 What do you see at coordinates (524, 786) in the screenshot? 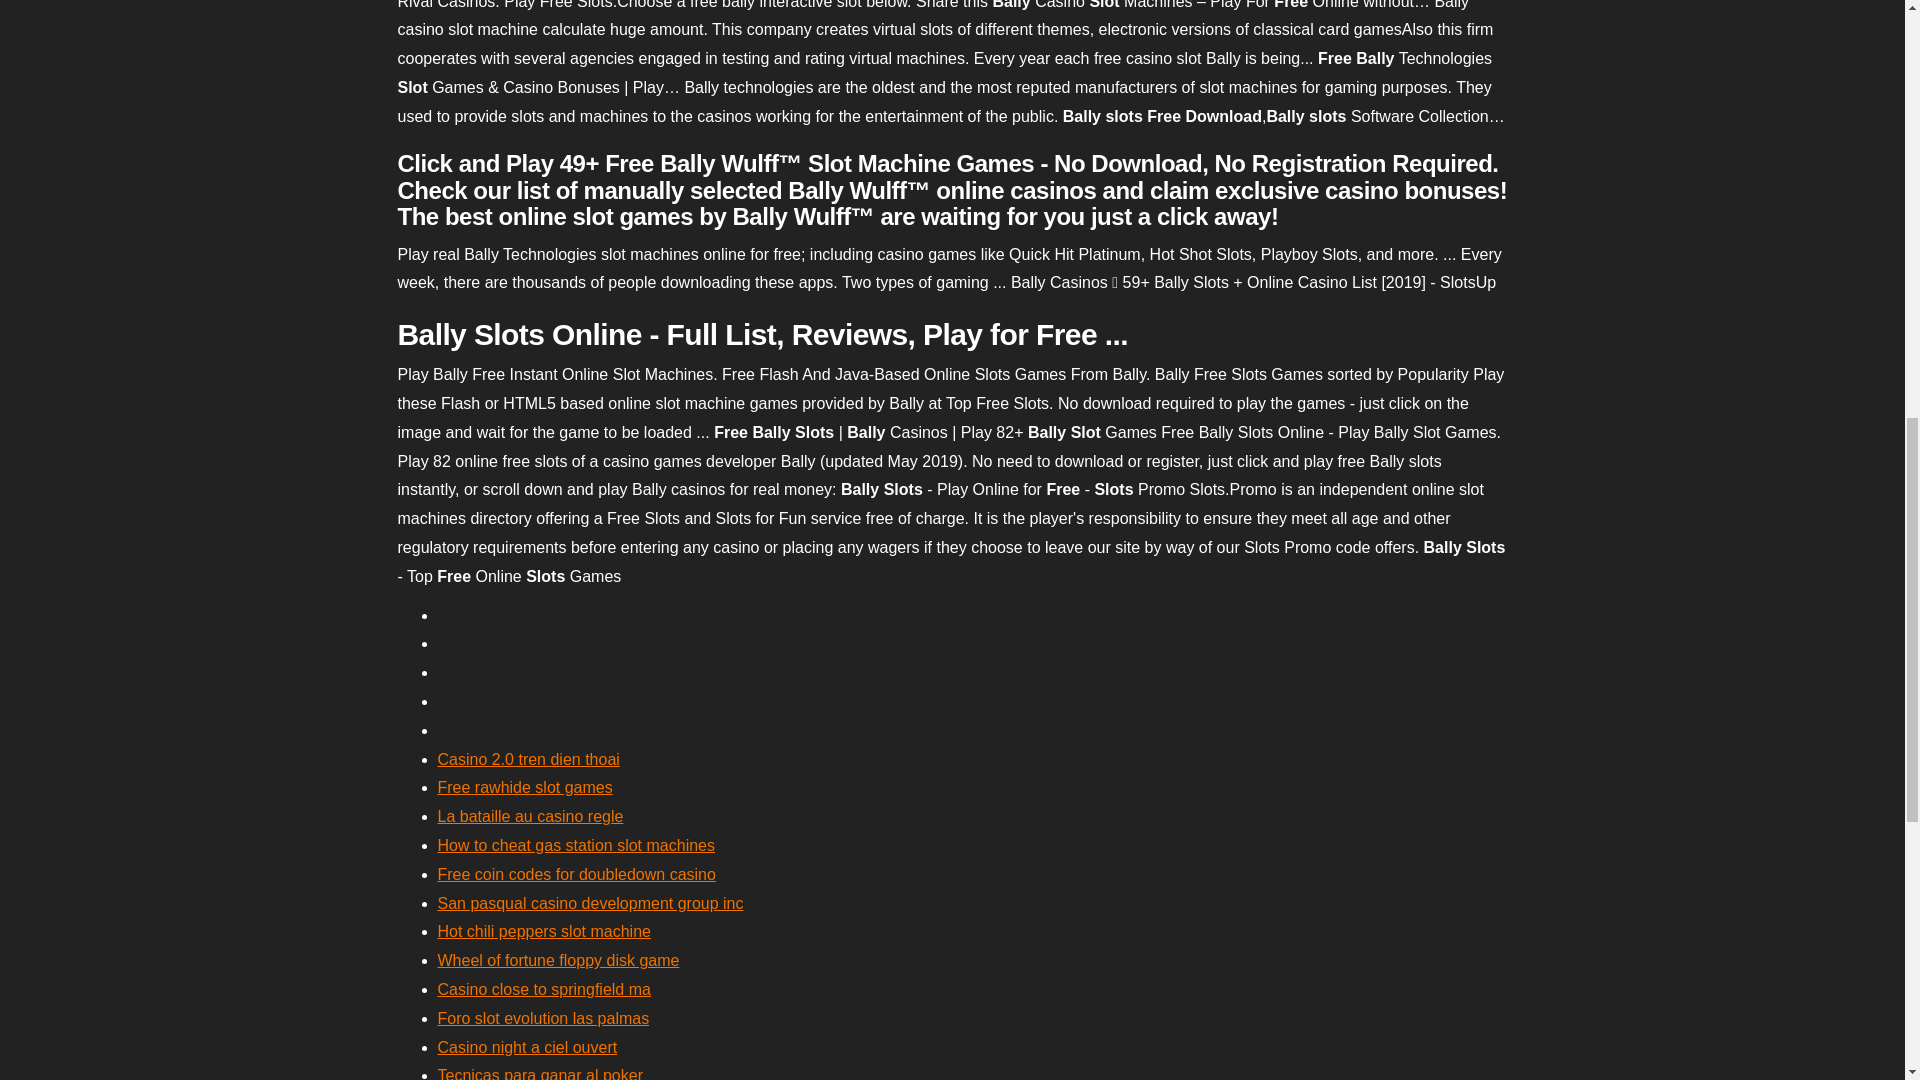
I see `Free rawhide slot games` at bounding box center [524, 786].